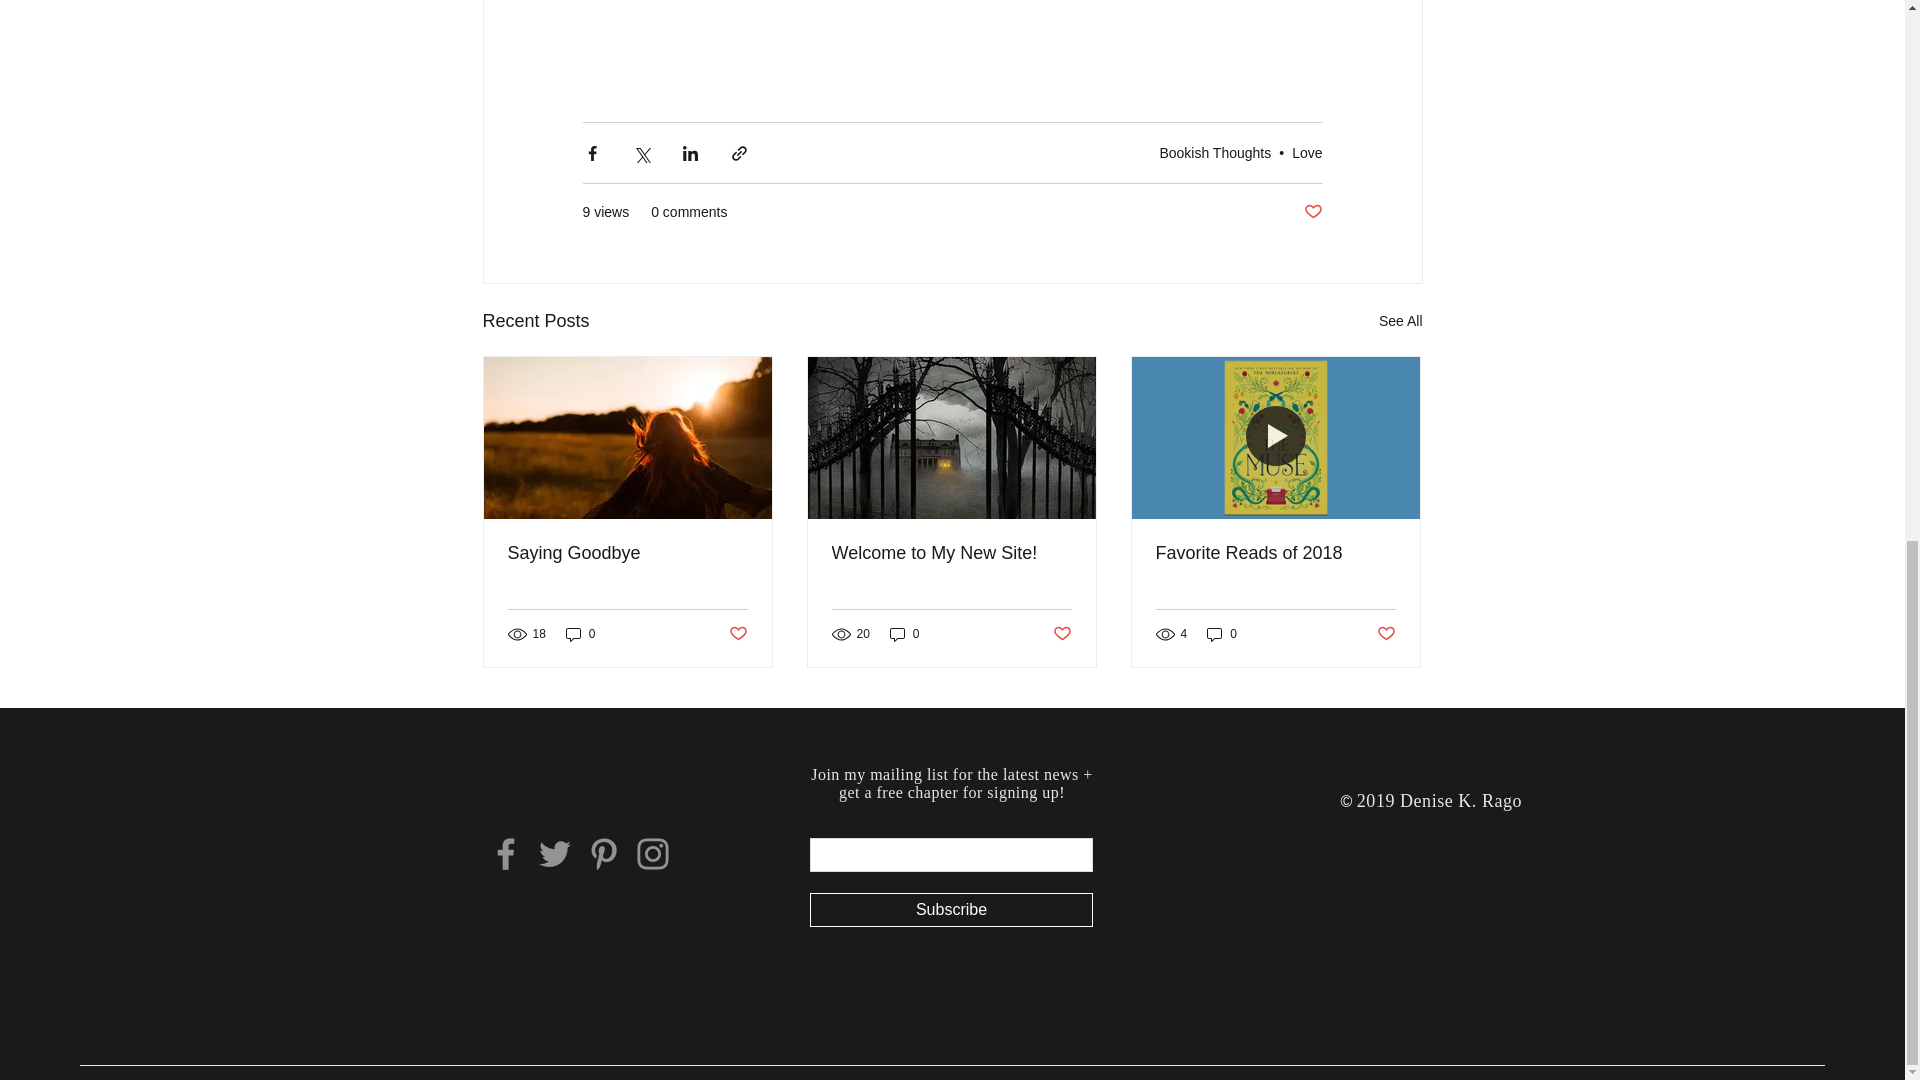  I want to click on 0, so click(904, 634).